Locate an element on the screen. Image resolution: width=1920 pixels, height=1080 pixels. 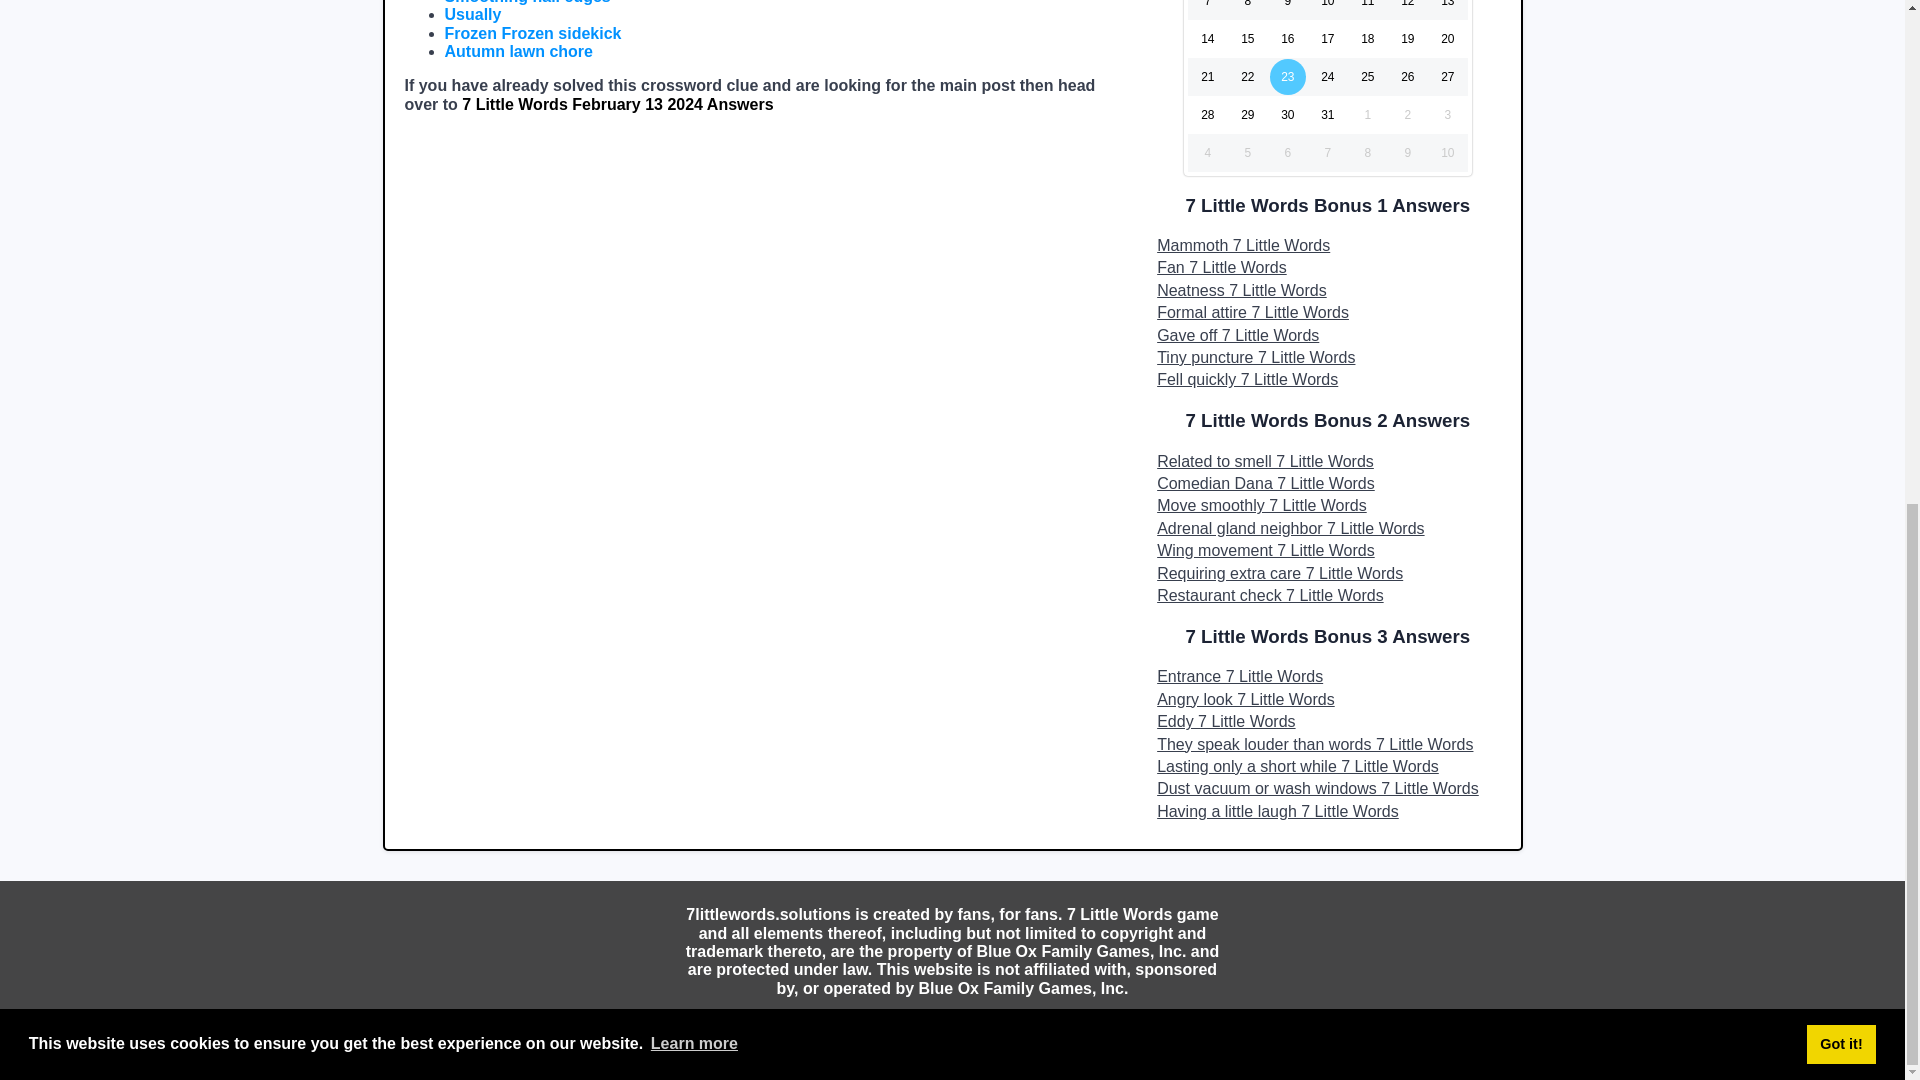
Lasting only a short while 7 Little Words is located at coordinates (1327, 766).